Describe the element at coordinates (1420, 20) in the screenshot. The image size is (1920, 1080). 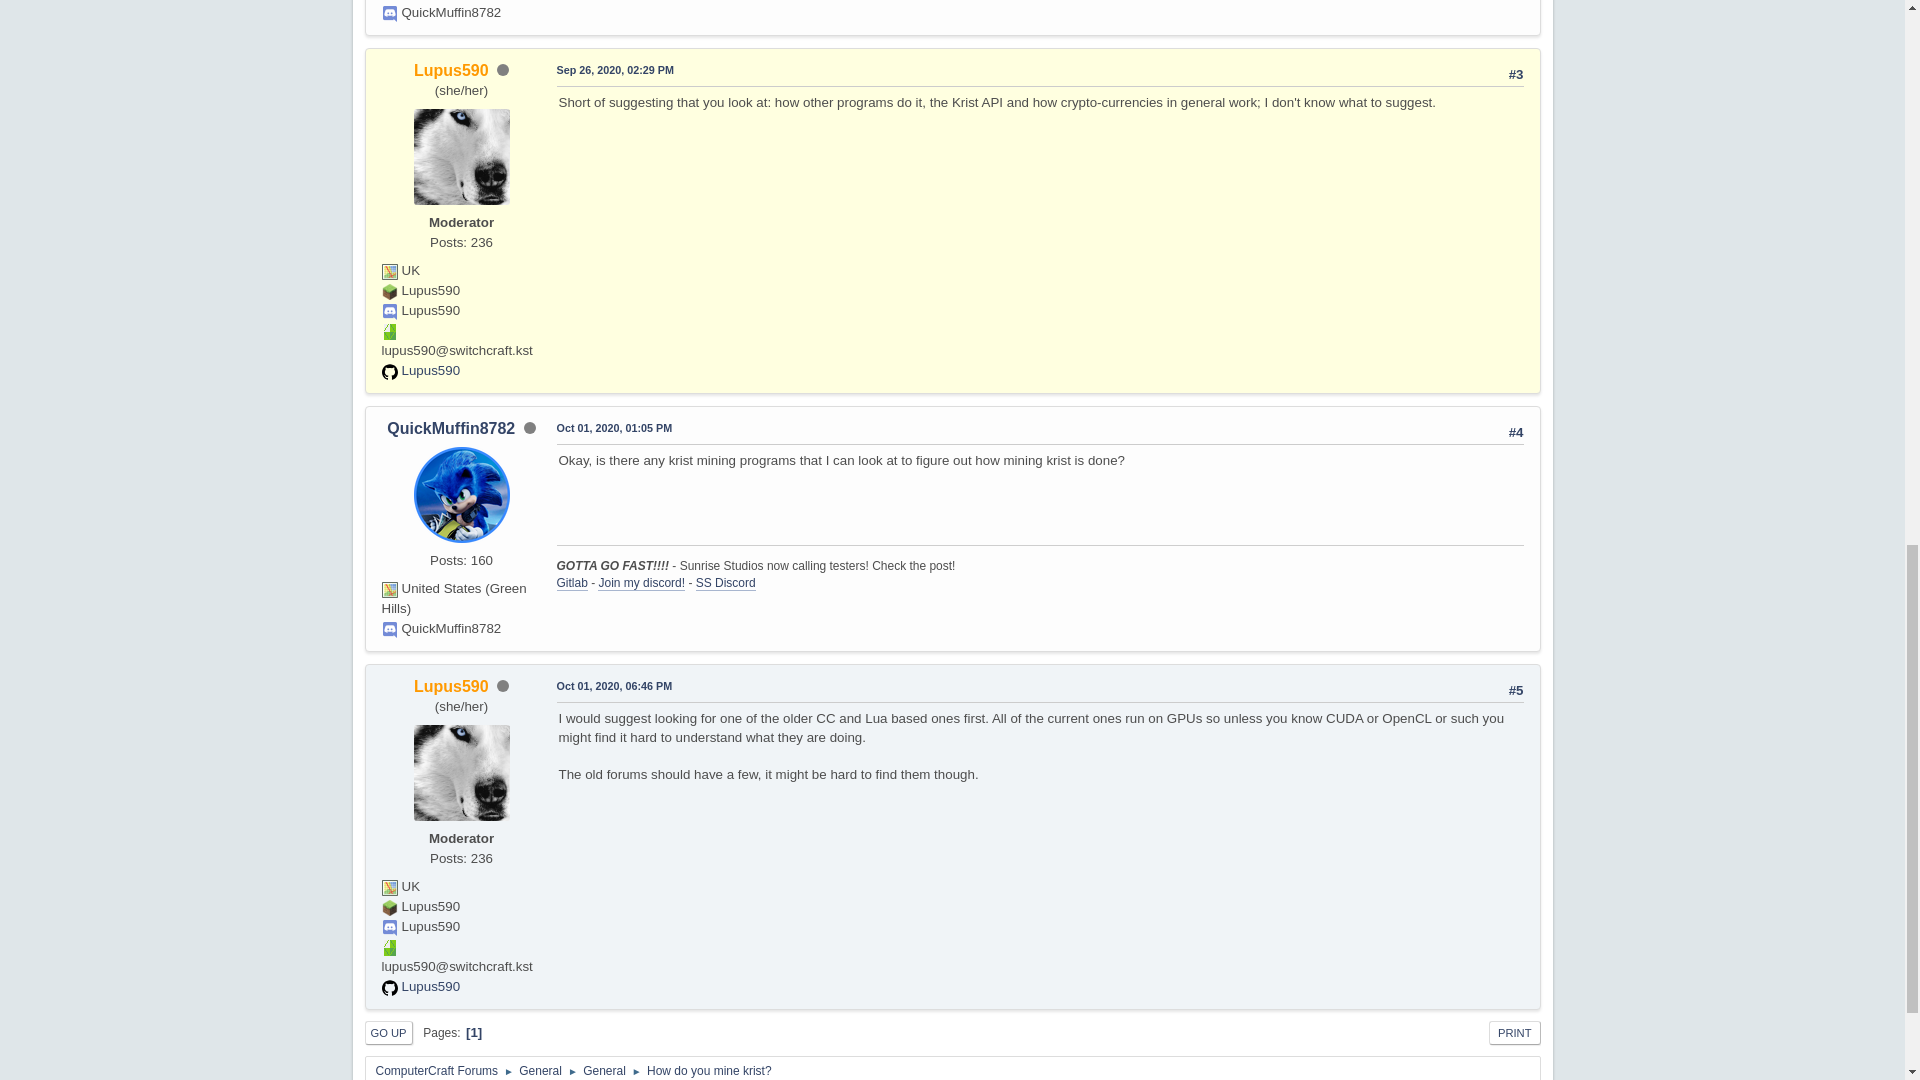
I see `Log in` at that location.